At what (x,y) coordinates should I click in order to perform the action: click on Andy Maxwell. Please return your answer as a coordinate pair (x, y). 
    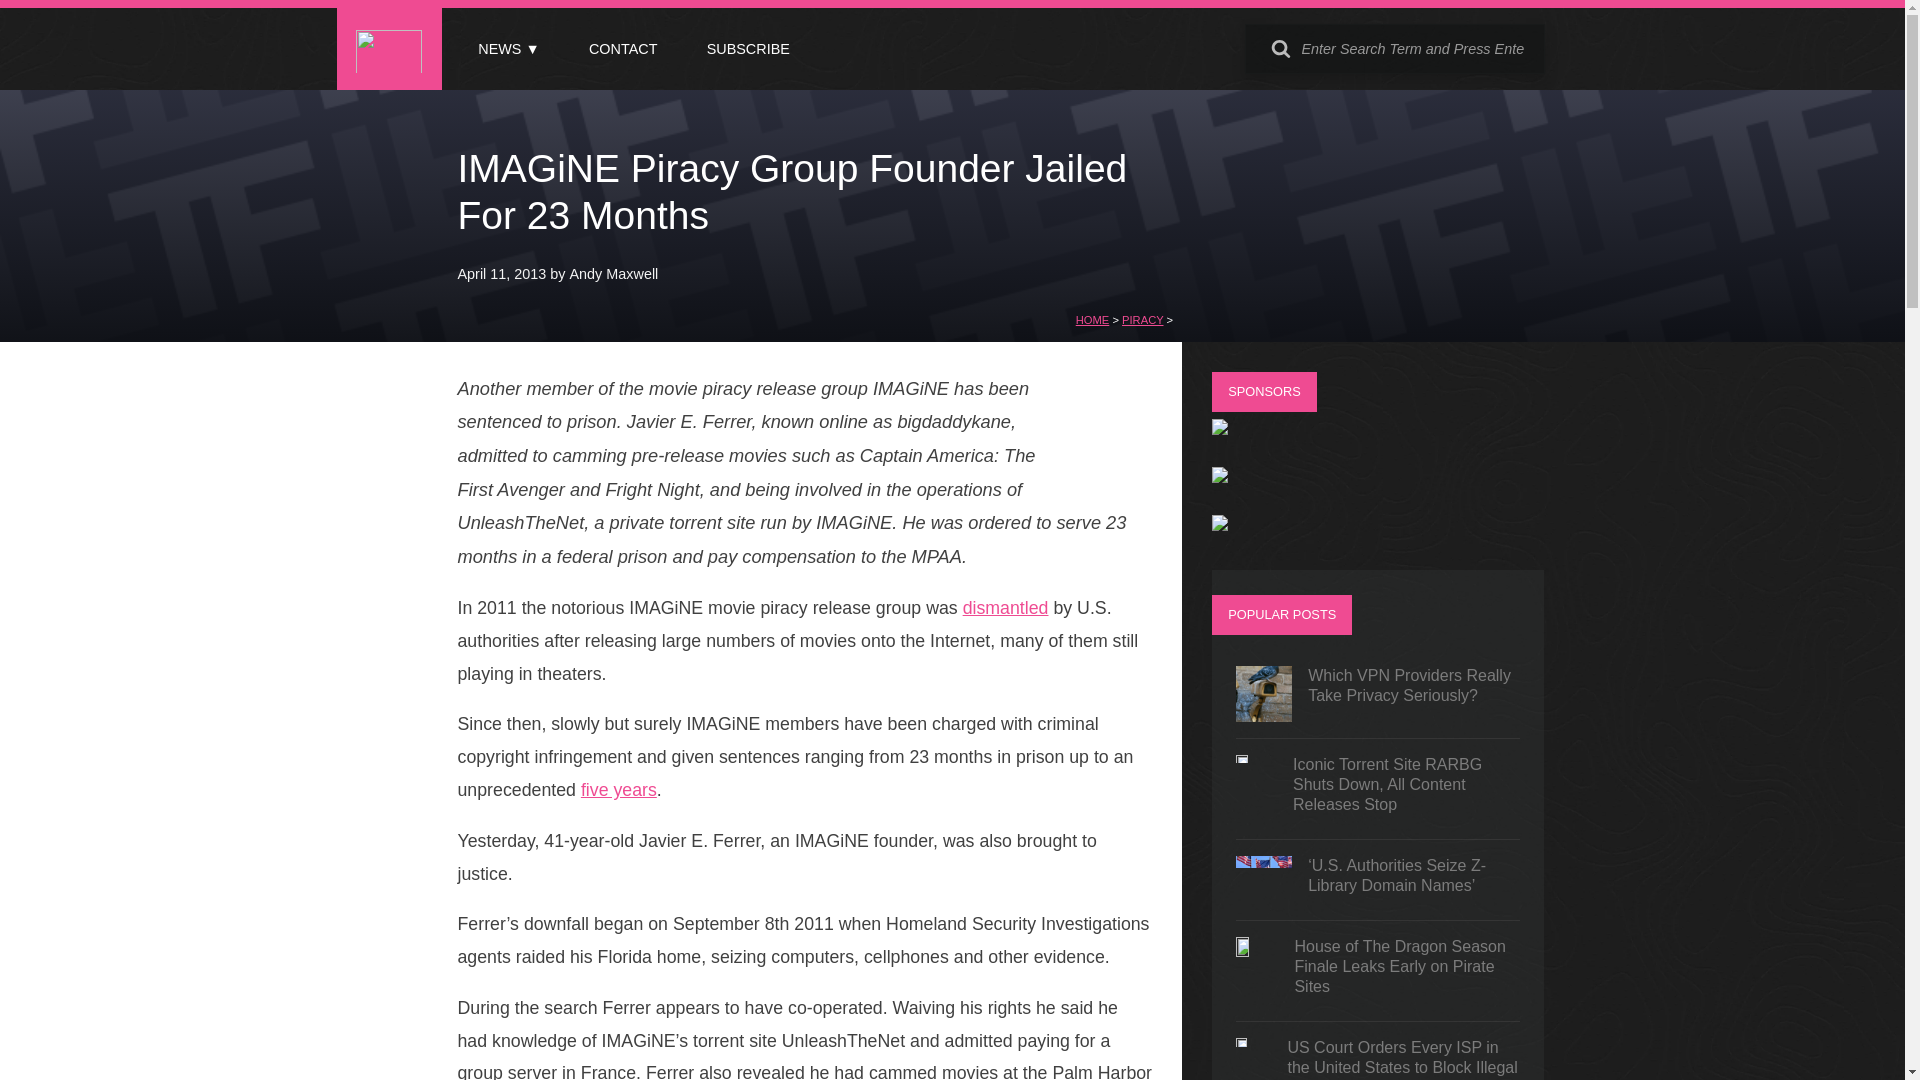
    Looking at the image, I should click on (614, 273).